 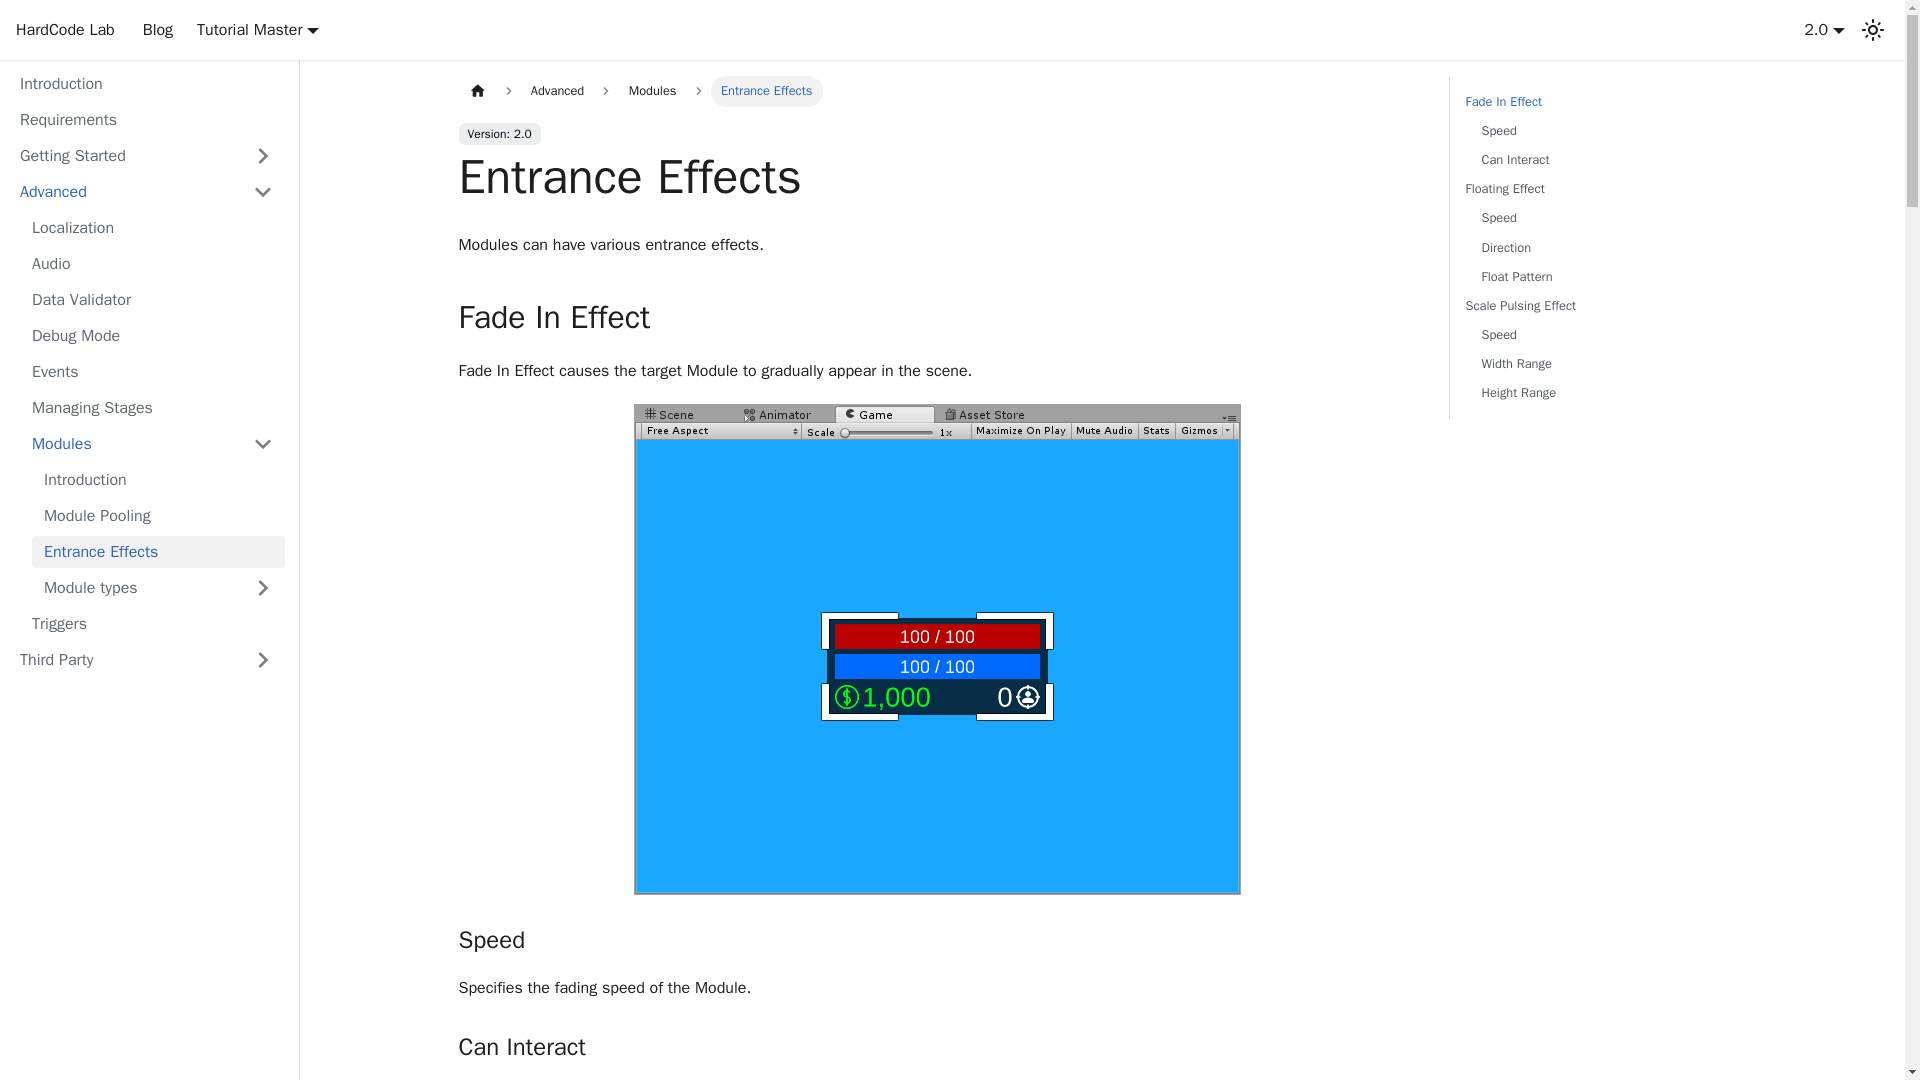 What do you see at coordinates (152, 300) in the screenshot?
I see `Data Validator` at bounding box center [152, 300].